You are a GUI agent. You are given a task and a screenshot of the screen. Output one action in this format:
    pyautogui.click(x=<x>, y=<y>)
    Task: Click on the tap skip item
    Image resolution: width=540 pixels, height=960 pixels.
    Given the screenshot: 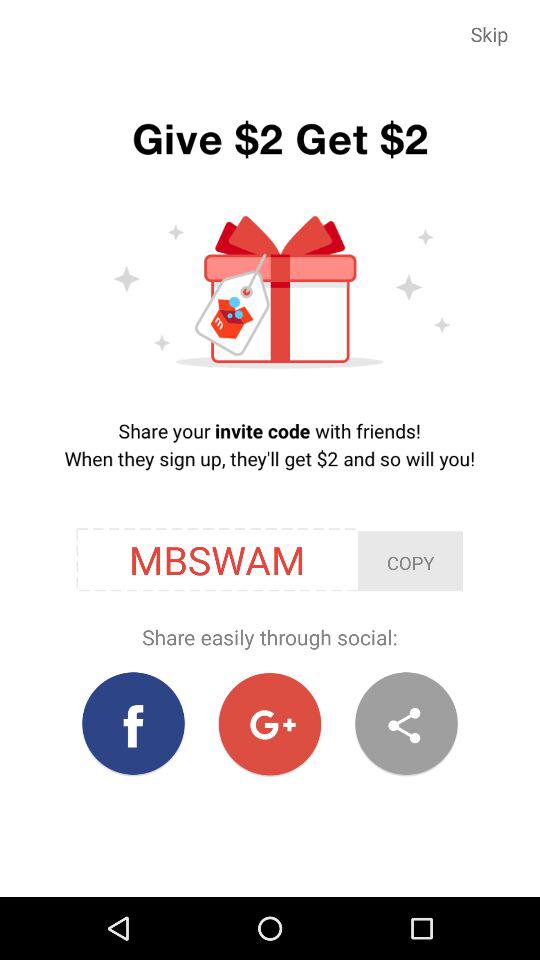 What is the action you would take?
    pyautogui.click(x=490, y=34)
    